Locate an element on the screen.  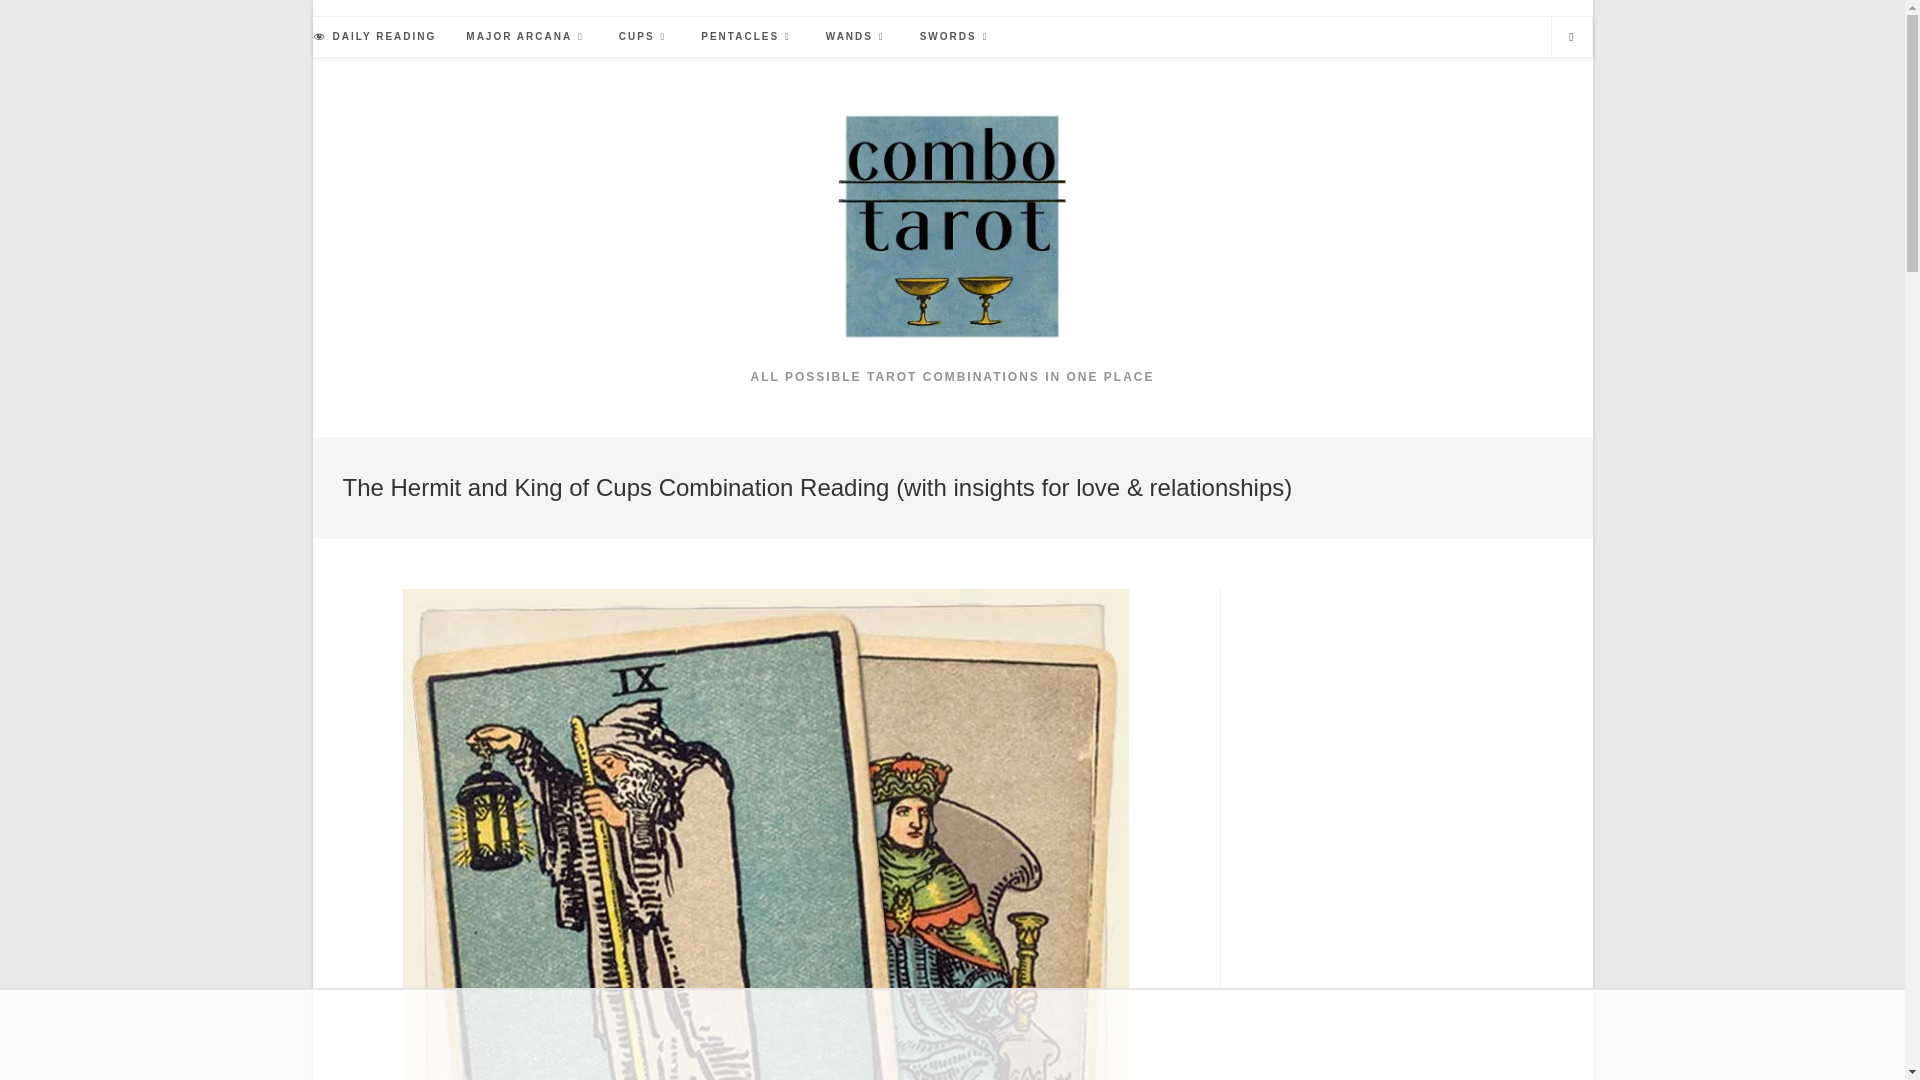
MAJOR ARCANA is located at coordinates (528, 37).